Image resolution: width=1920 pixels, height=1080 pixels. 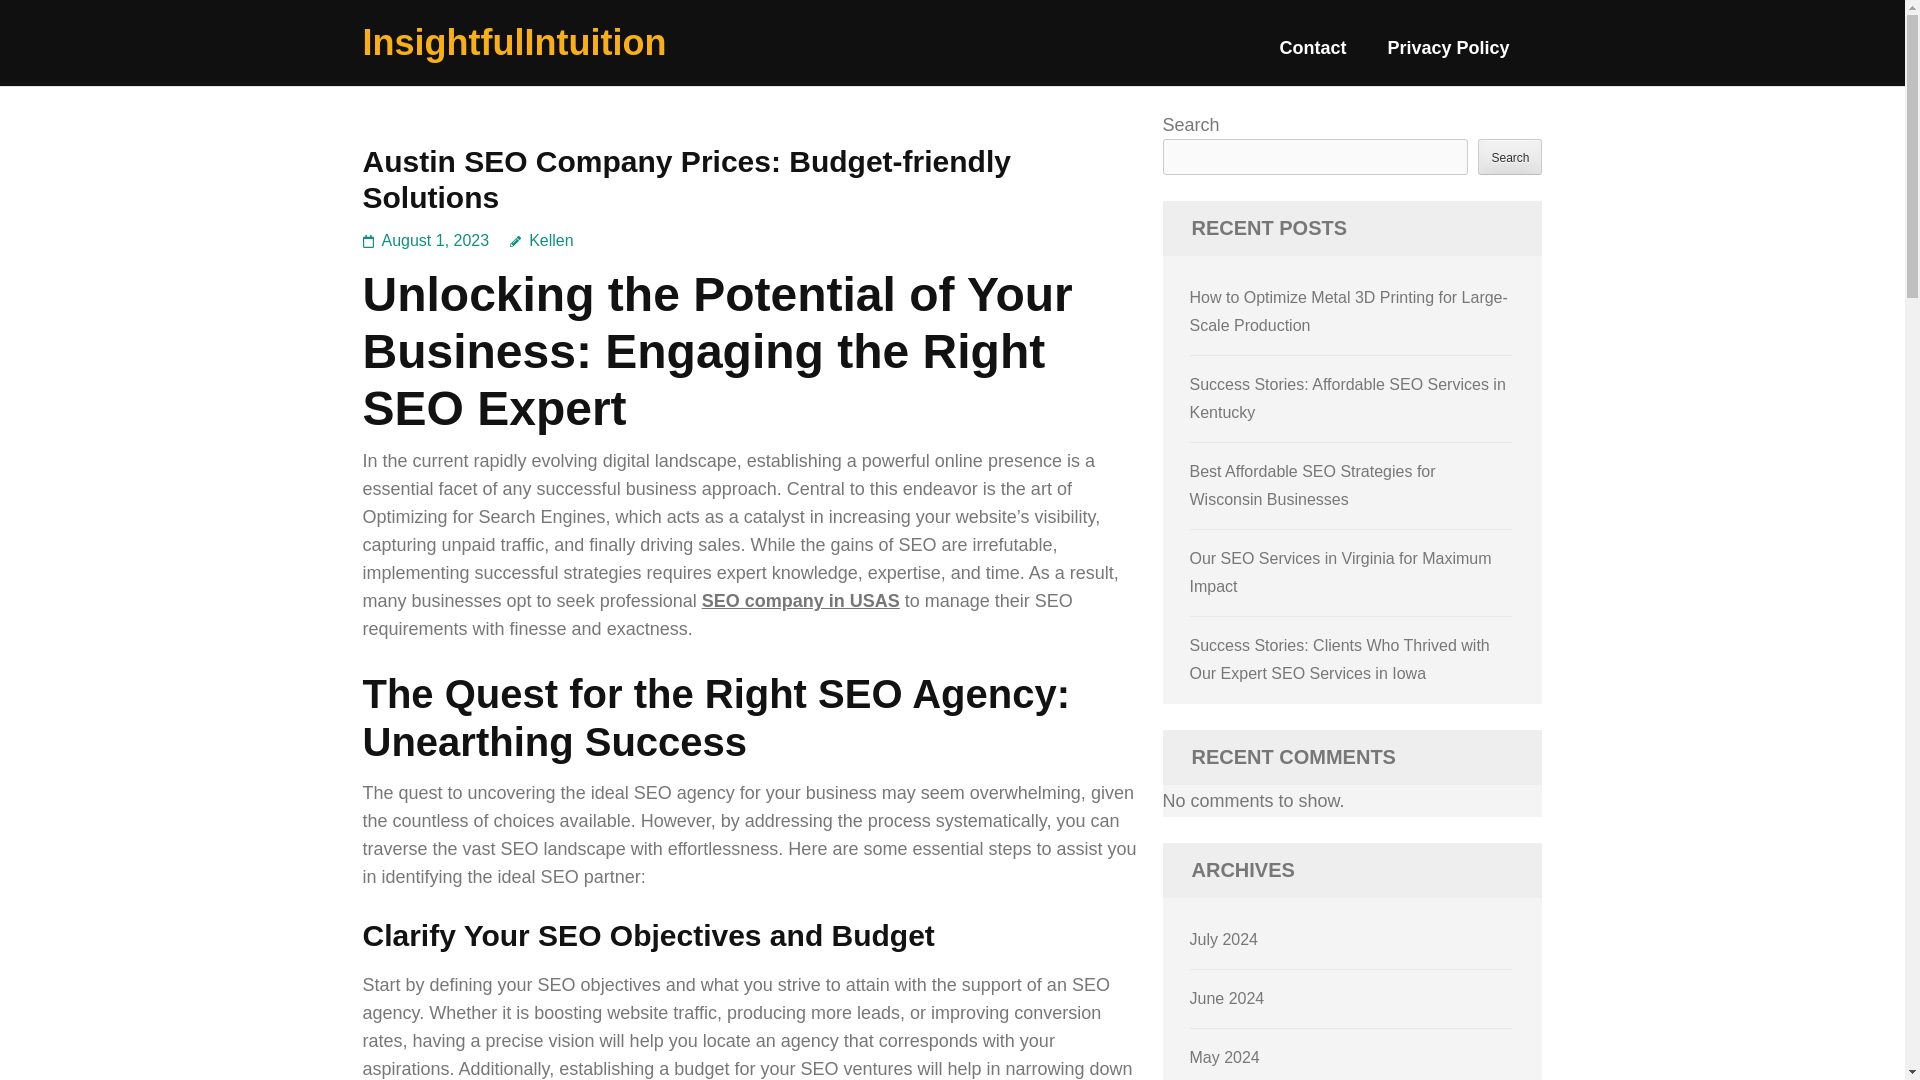 I want to click on SEO company in USAS, so click(x=801, y=600).